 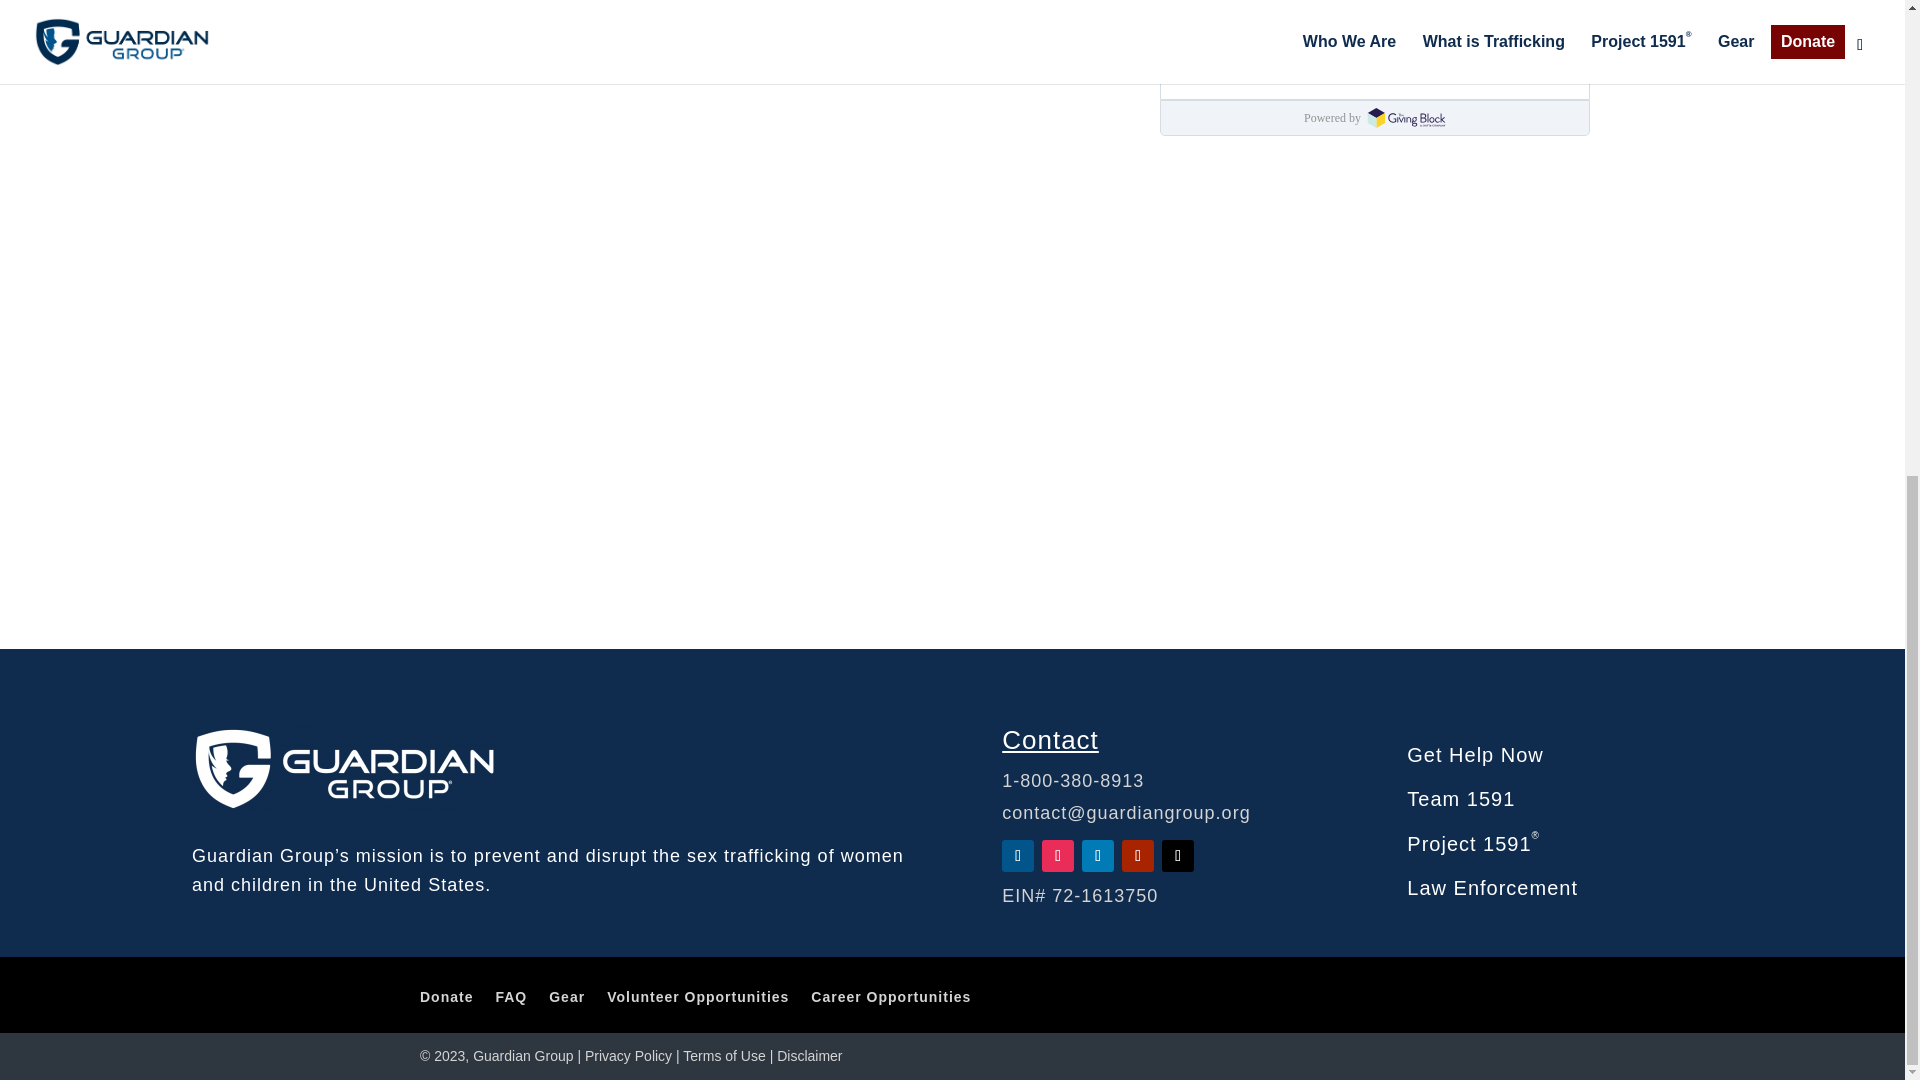 What do you see at coordinates (1460, 799) in the screenshot?
I see `Team 1591` at bounding box center [1460, 799].